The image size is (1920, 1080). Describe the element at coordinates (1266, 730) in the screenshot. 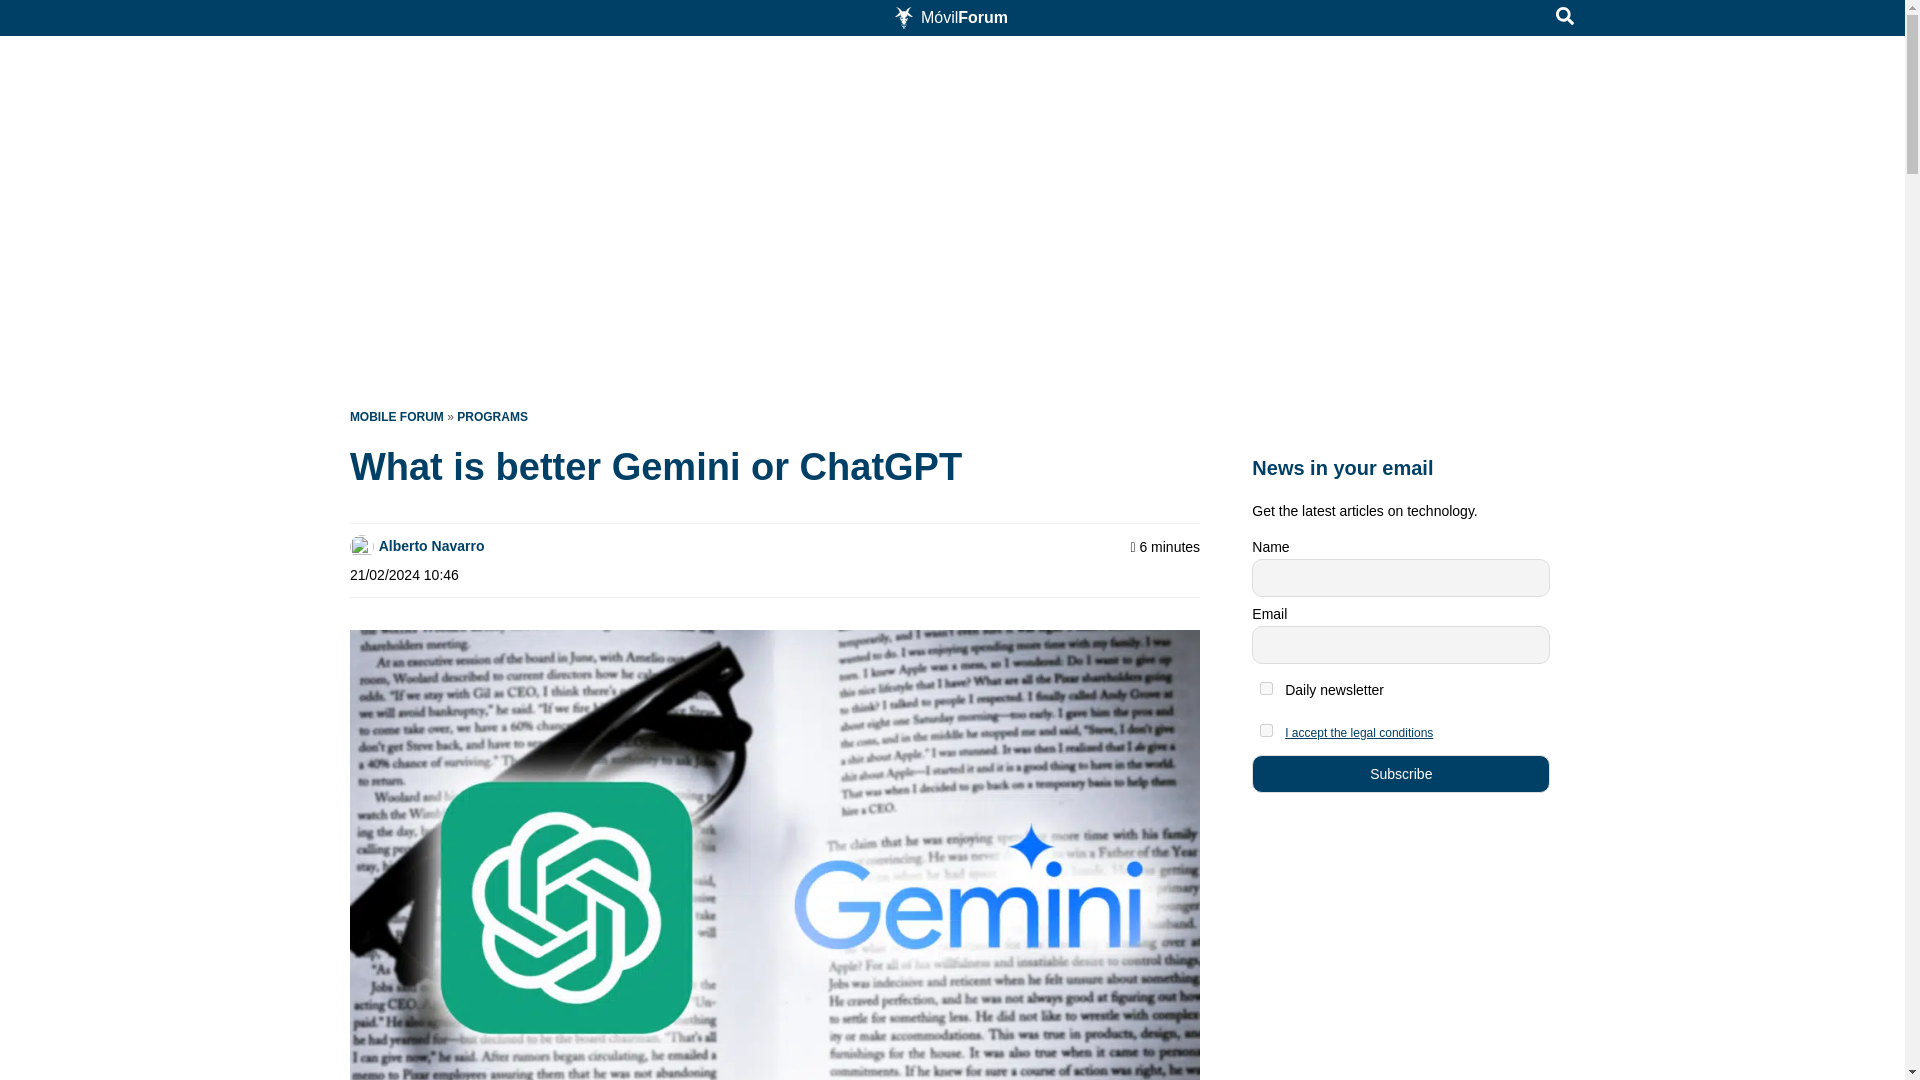

I see `on` at that location.